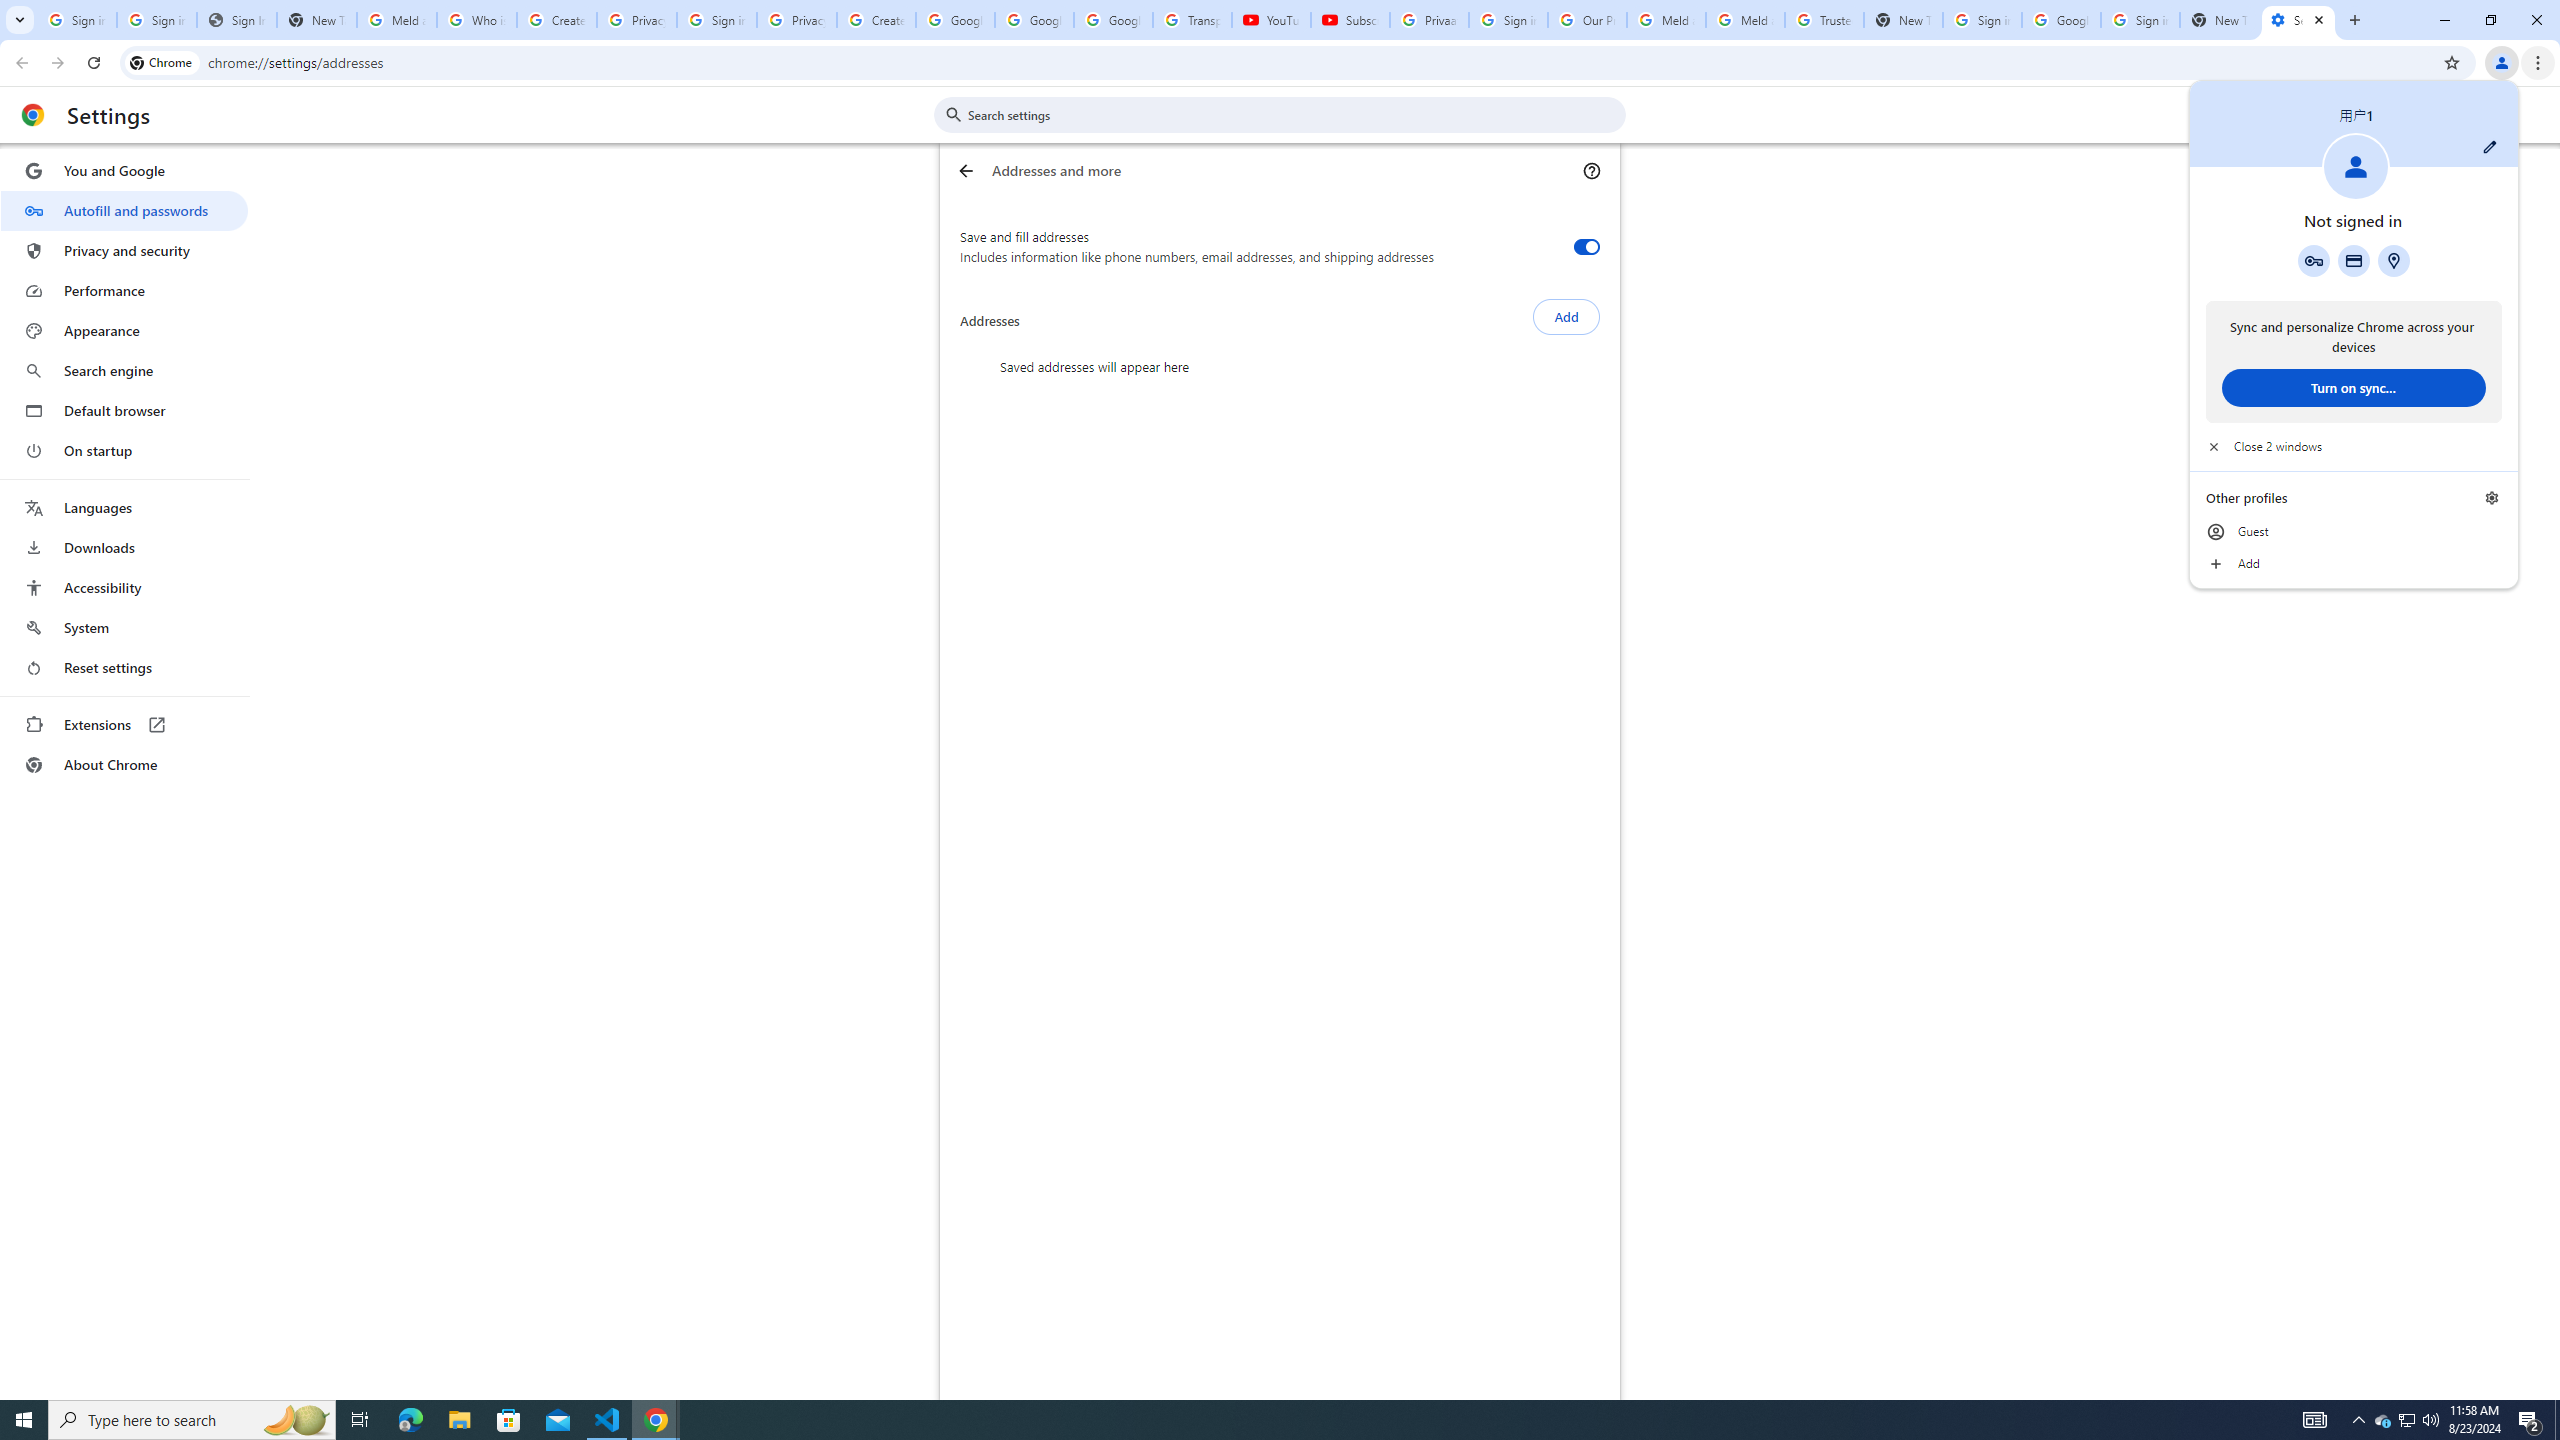 This screenshot has width=2560, height=1440. Describe the element at coordinates (2314, 260) in the screenshot. I see `Google Password Manager` at that location.